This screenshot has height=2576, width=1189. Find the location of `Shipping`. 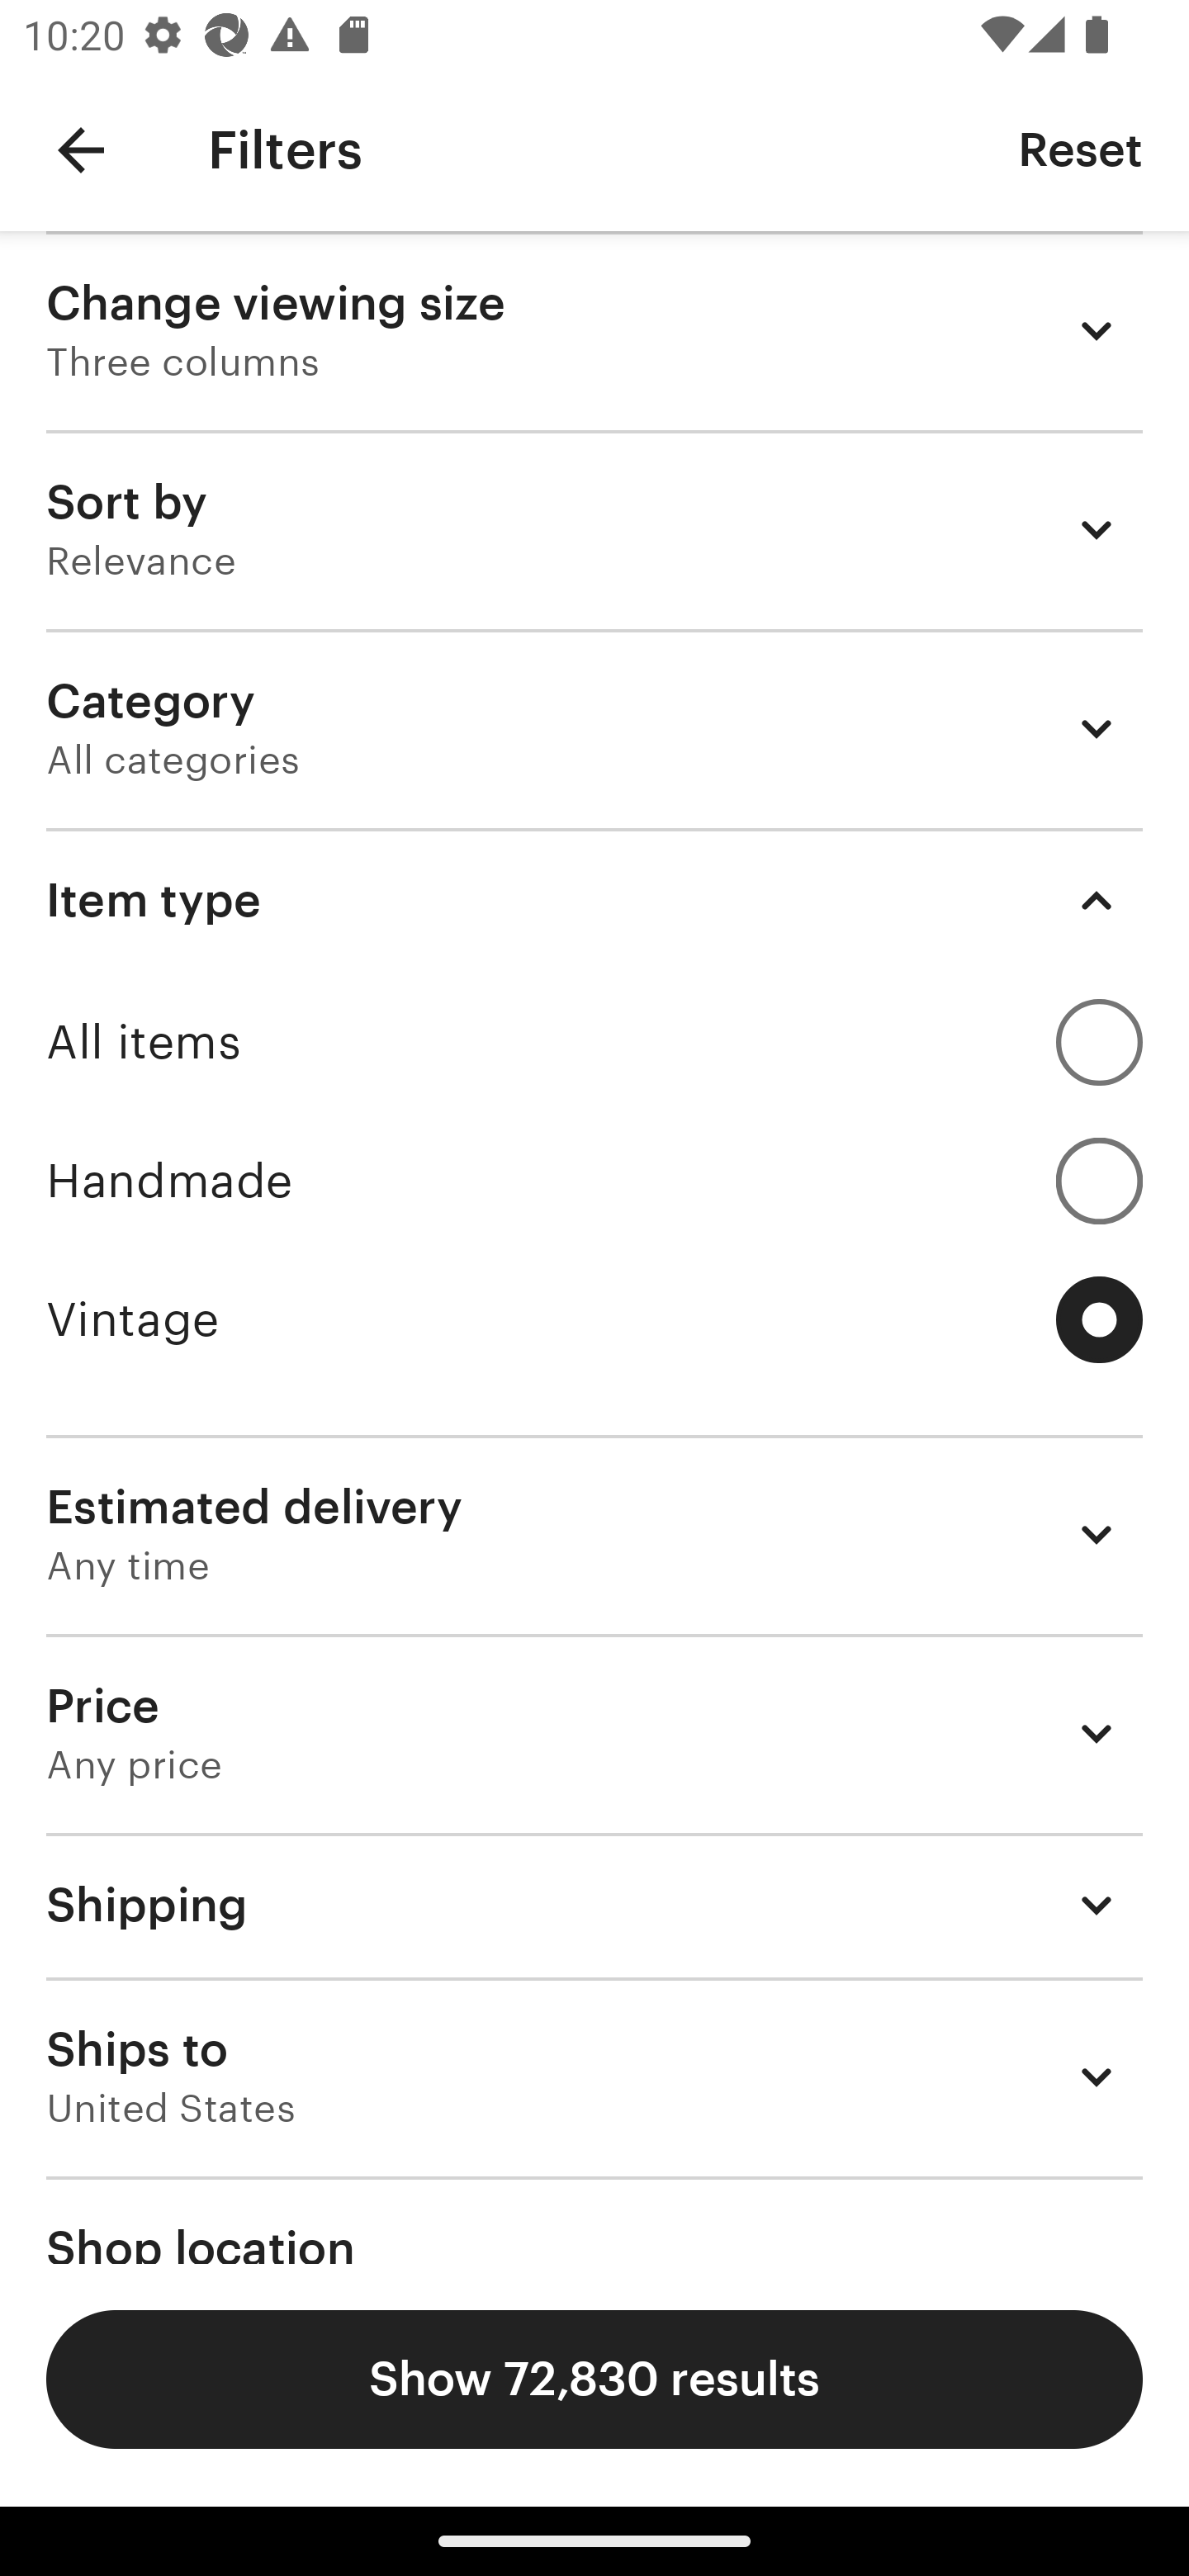

Shipping is located at coordinates (594, 1906).